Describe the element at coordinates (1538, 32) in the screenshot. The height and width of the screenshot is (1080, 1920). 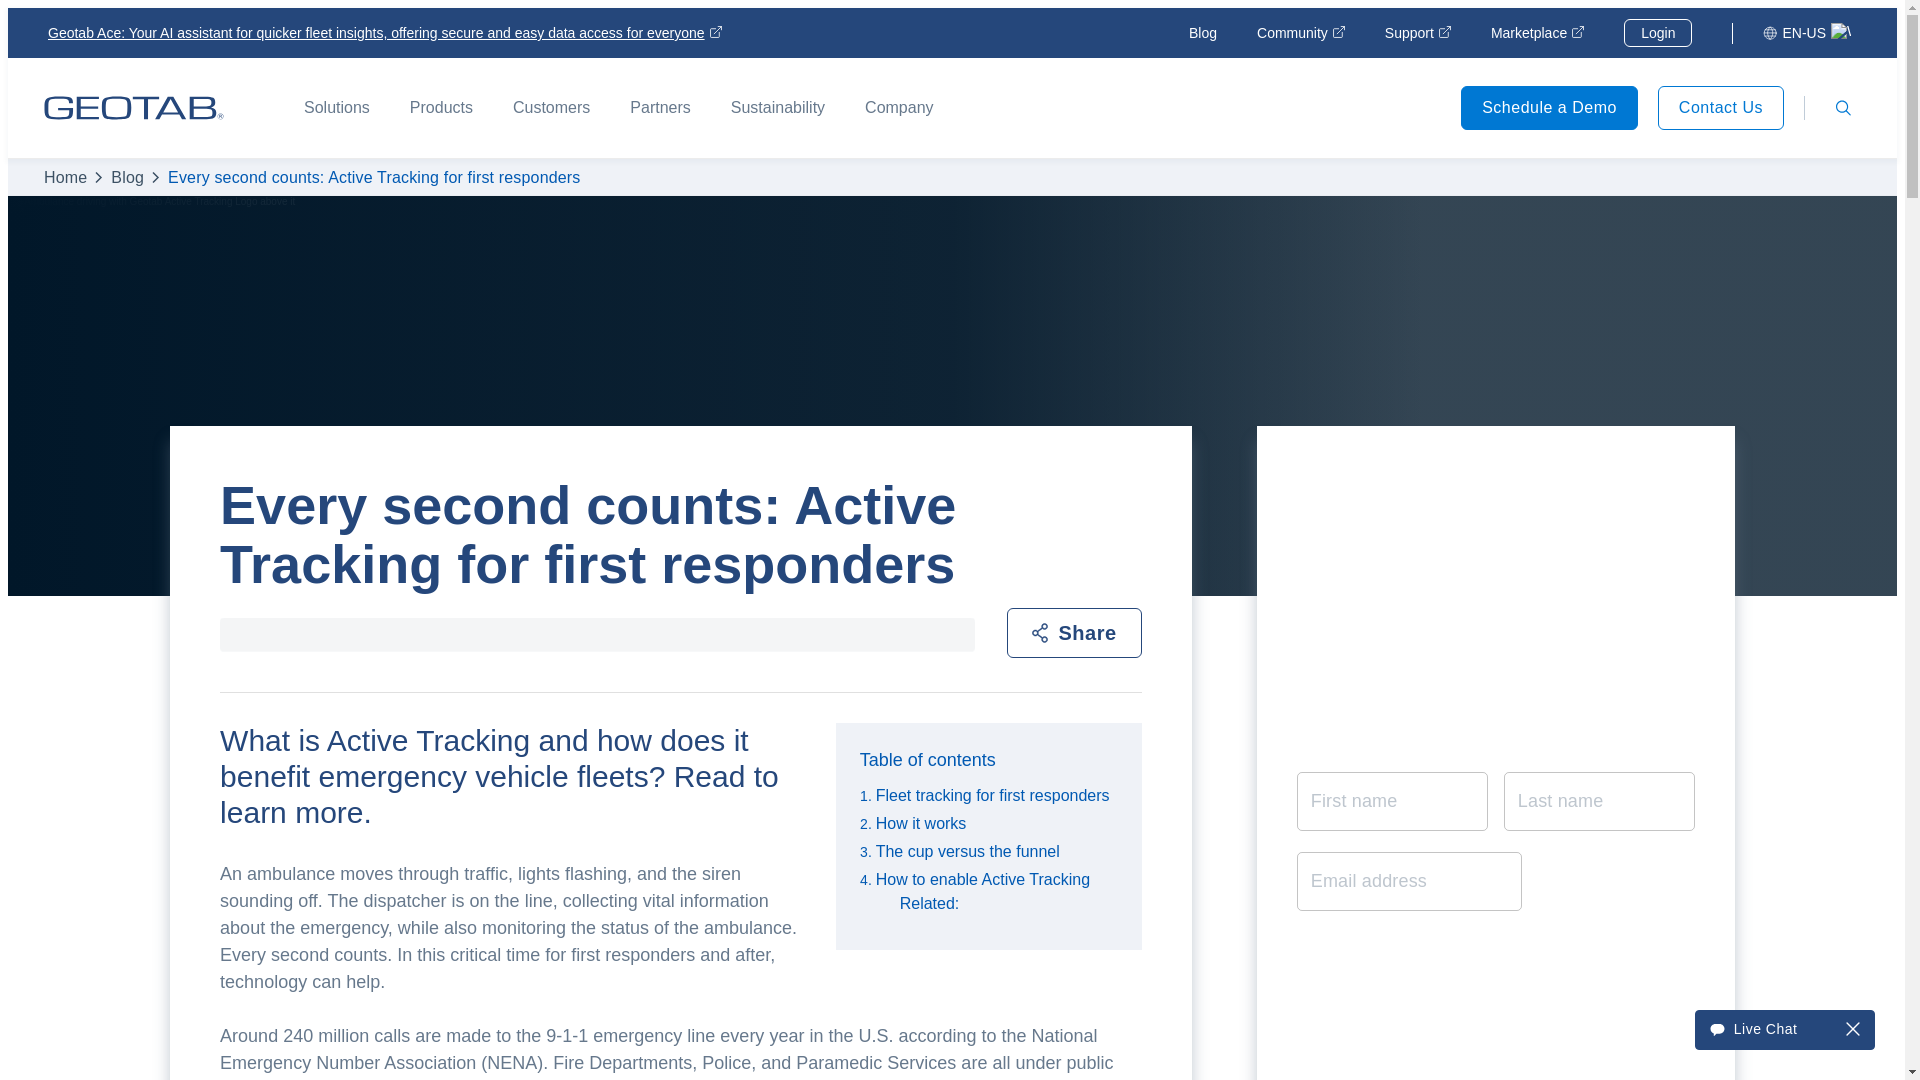
I see `This link may open in a new tab` at that location.